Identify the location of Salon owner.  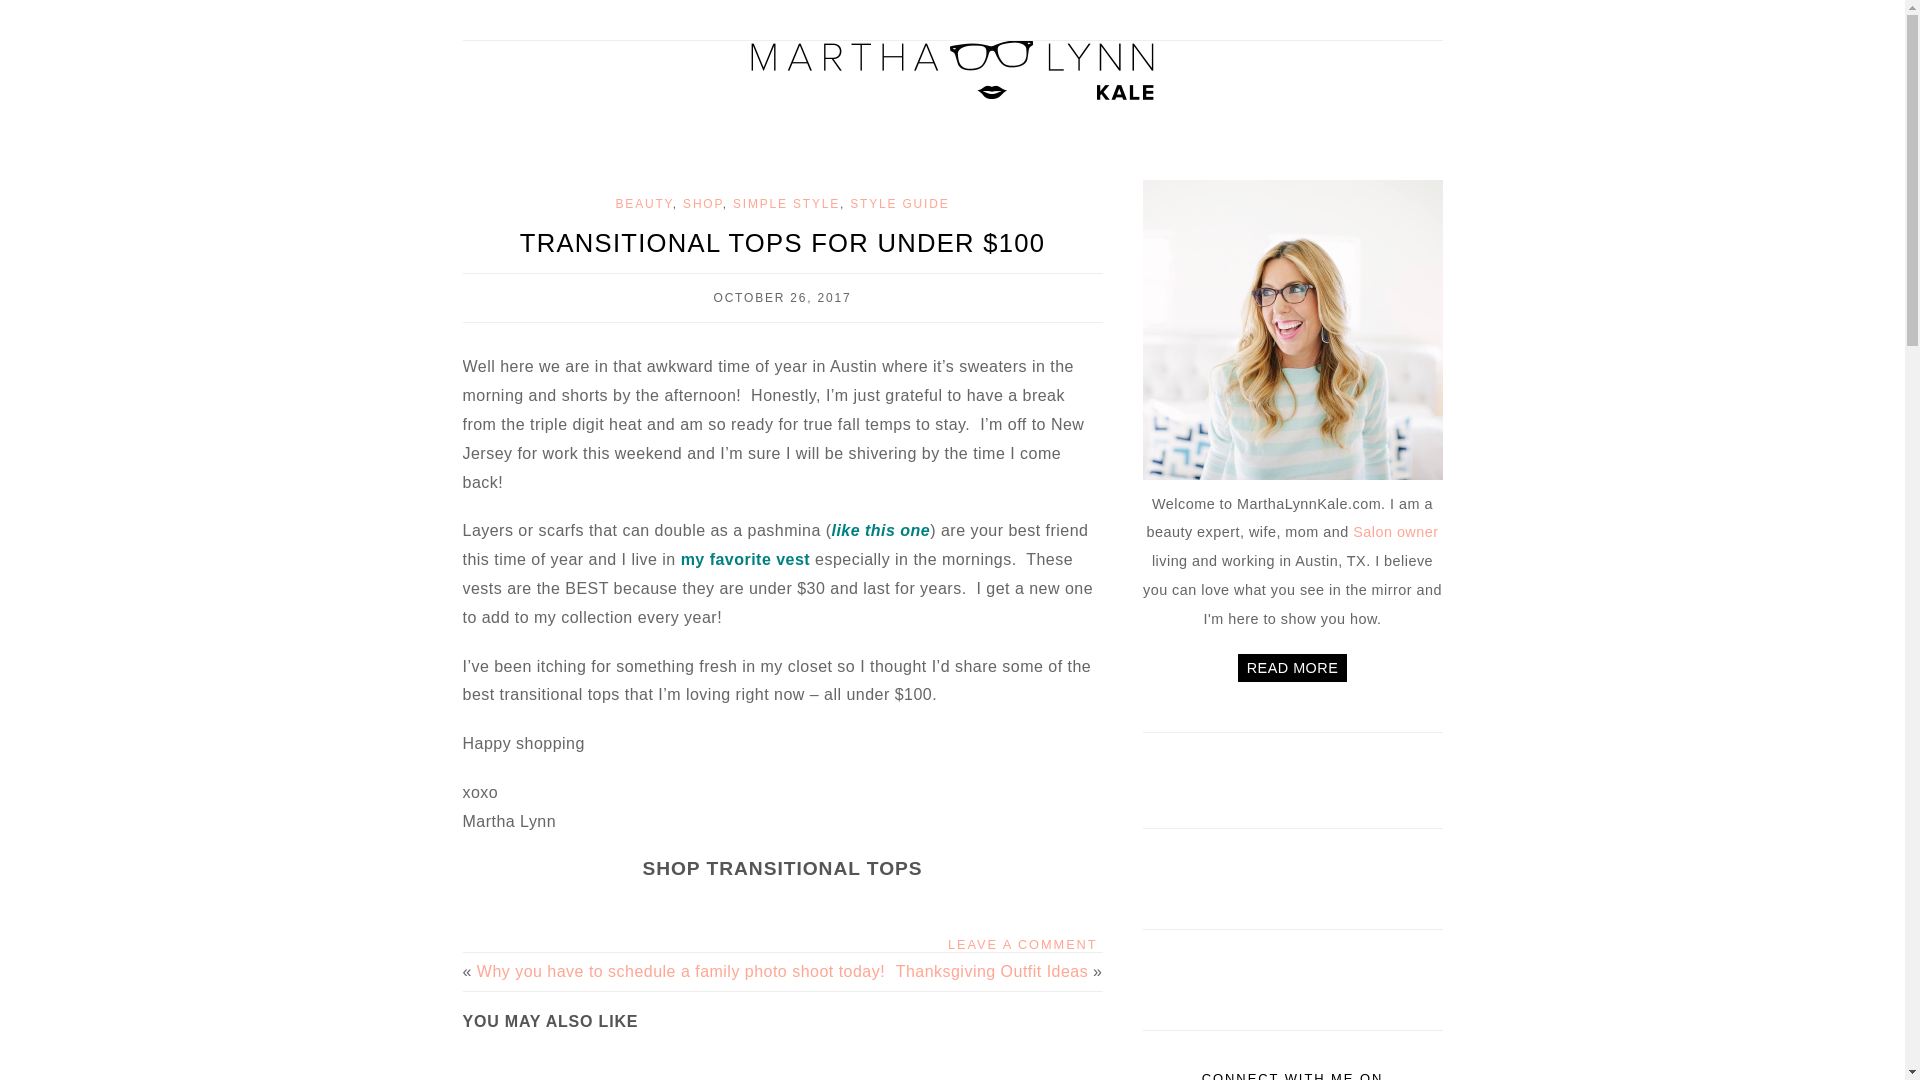
(1396, 532).